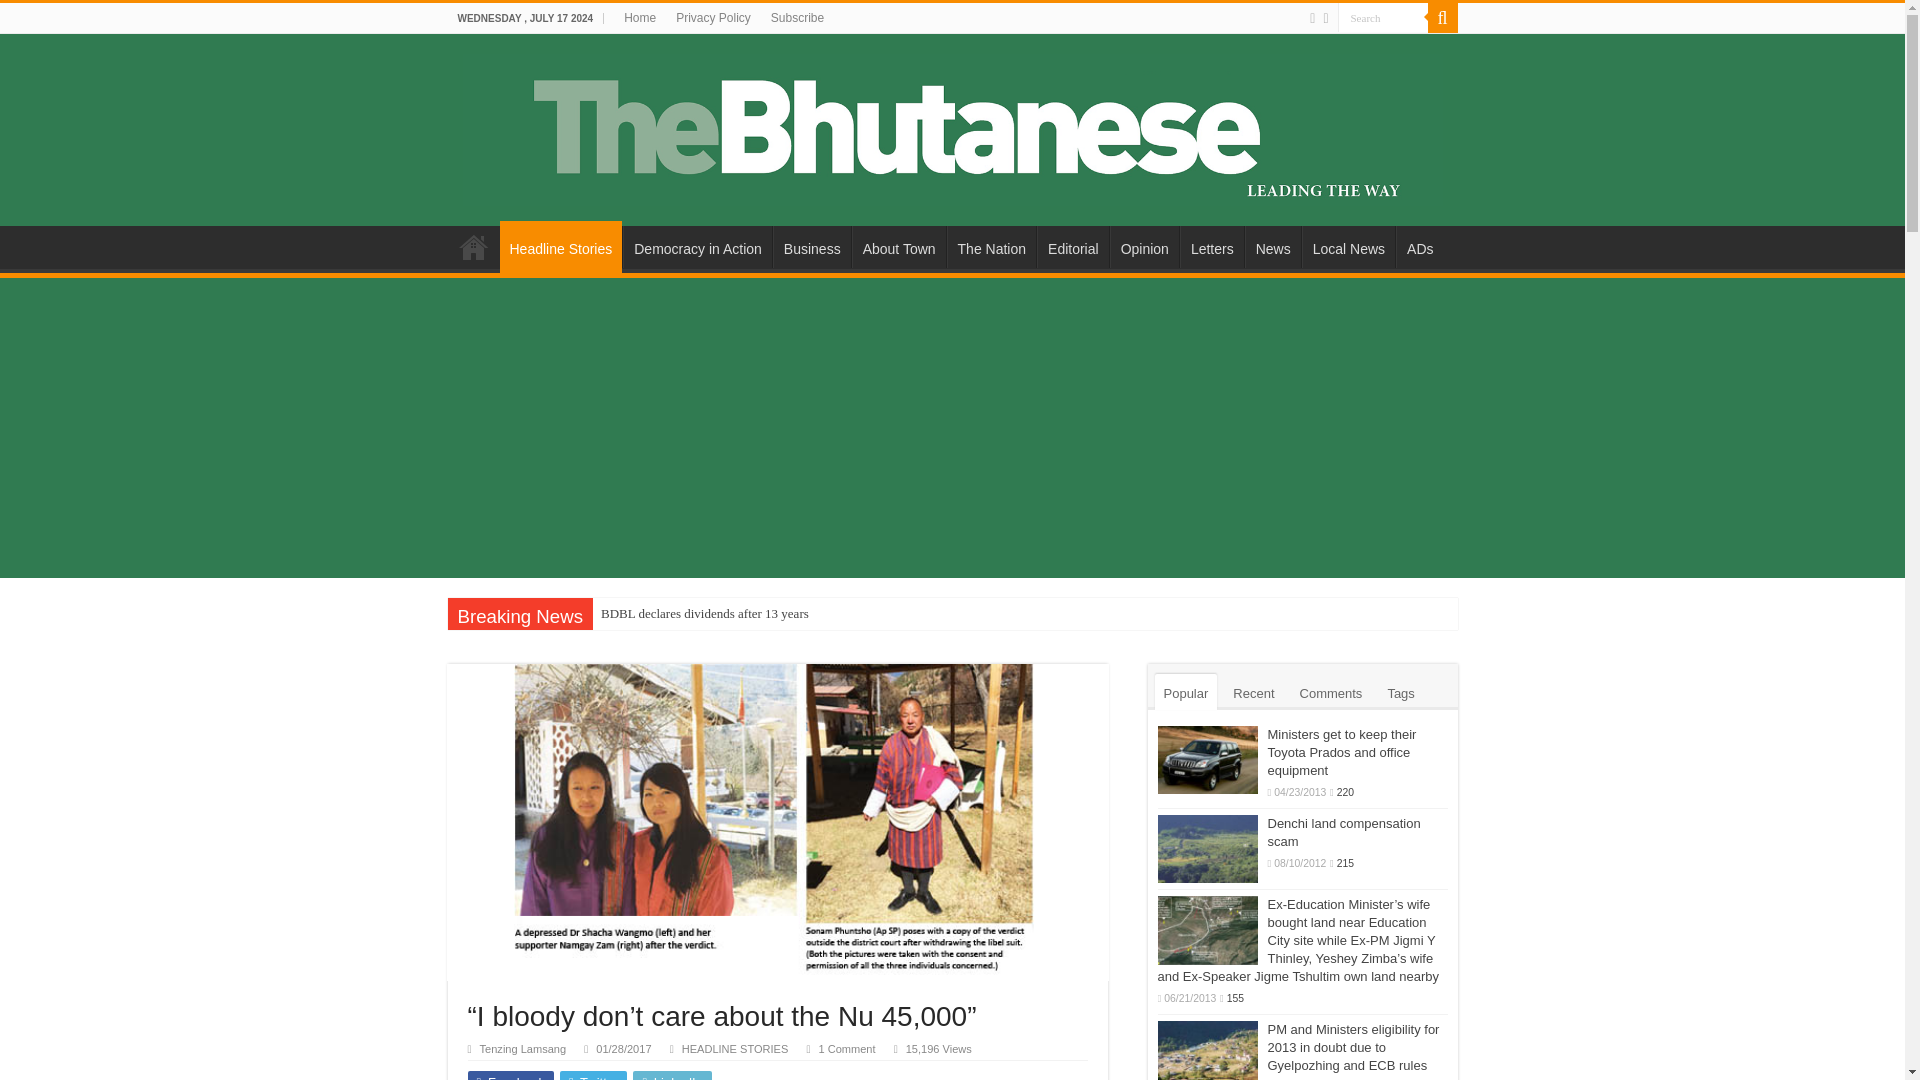 The height and width of the screenshot is (1080, 1920). I want to click on News, so click(1272, 246).